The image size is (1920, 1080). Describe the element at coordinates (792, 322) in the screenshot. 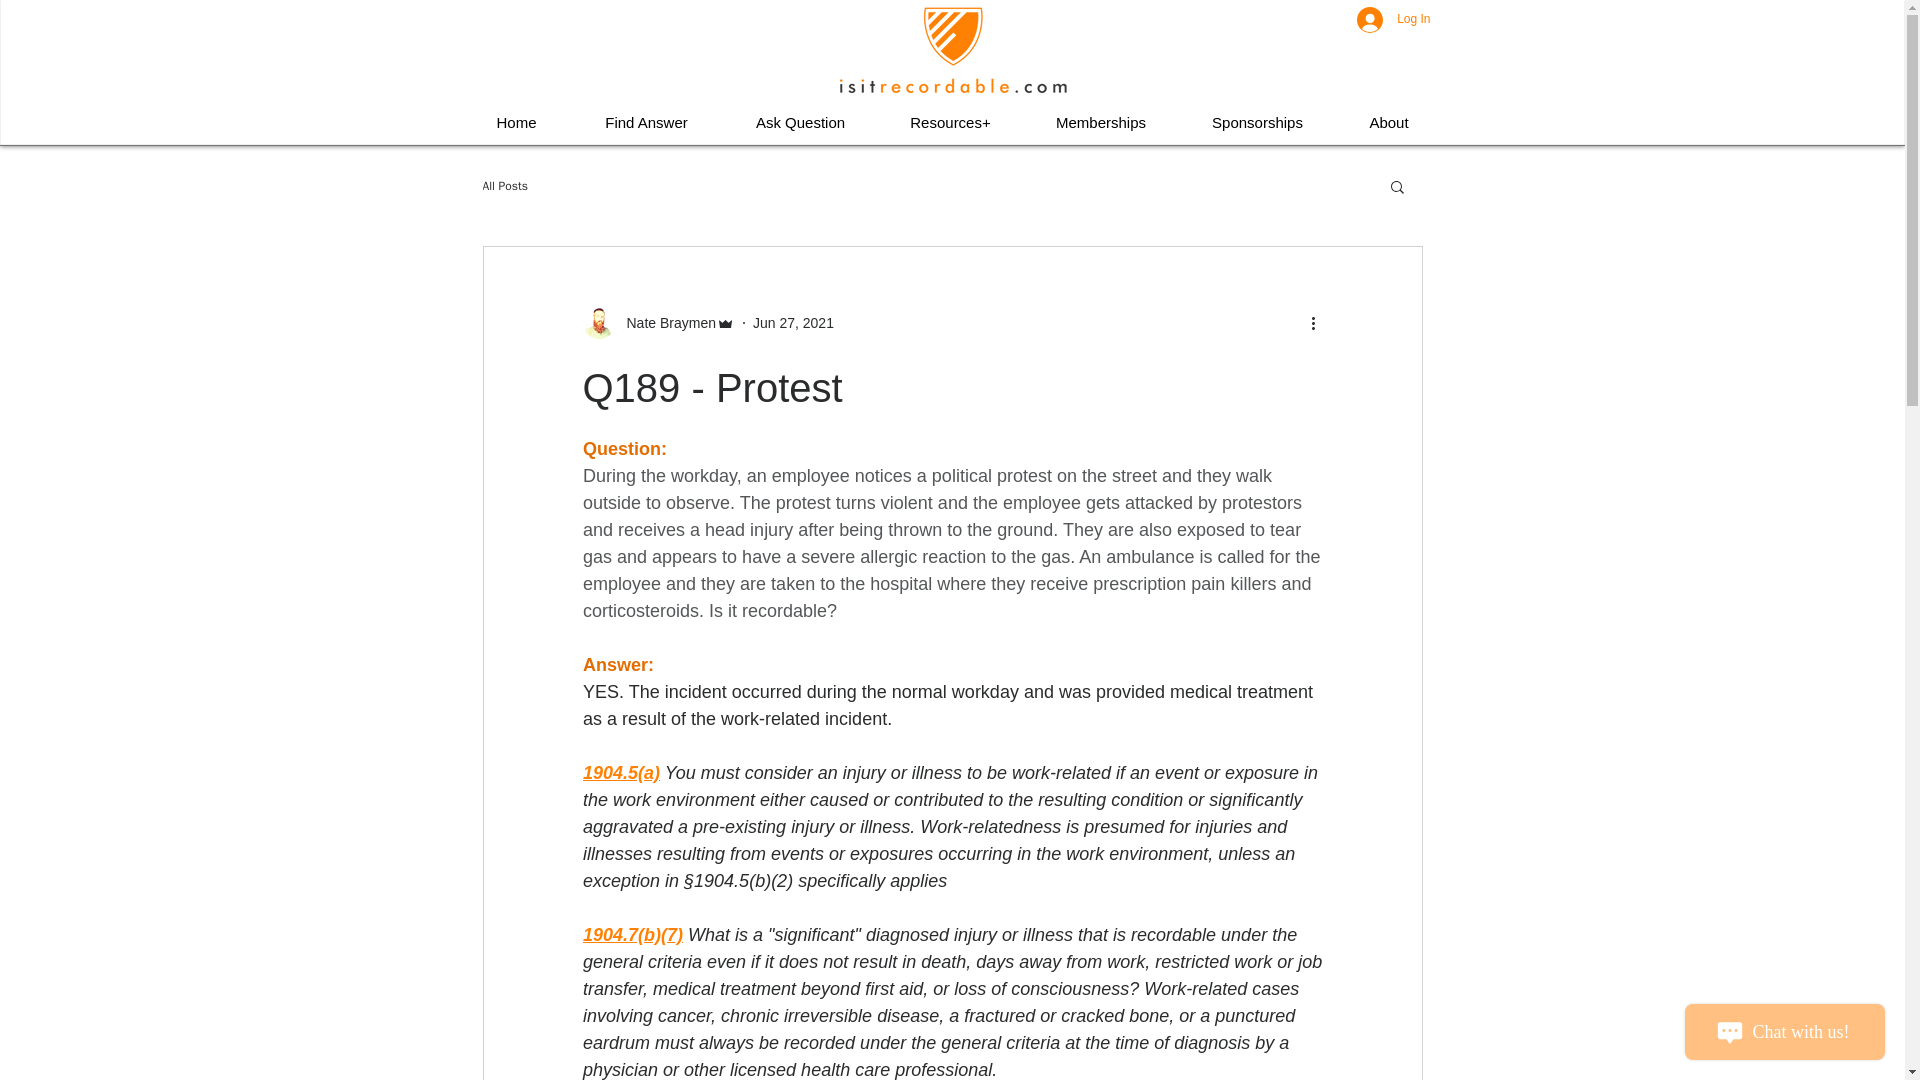

I see `Jun 27, 2021` at that location.